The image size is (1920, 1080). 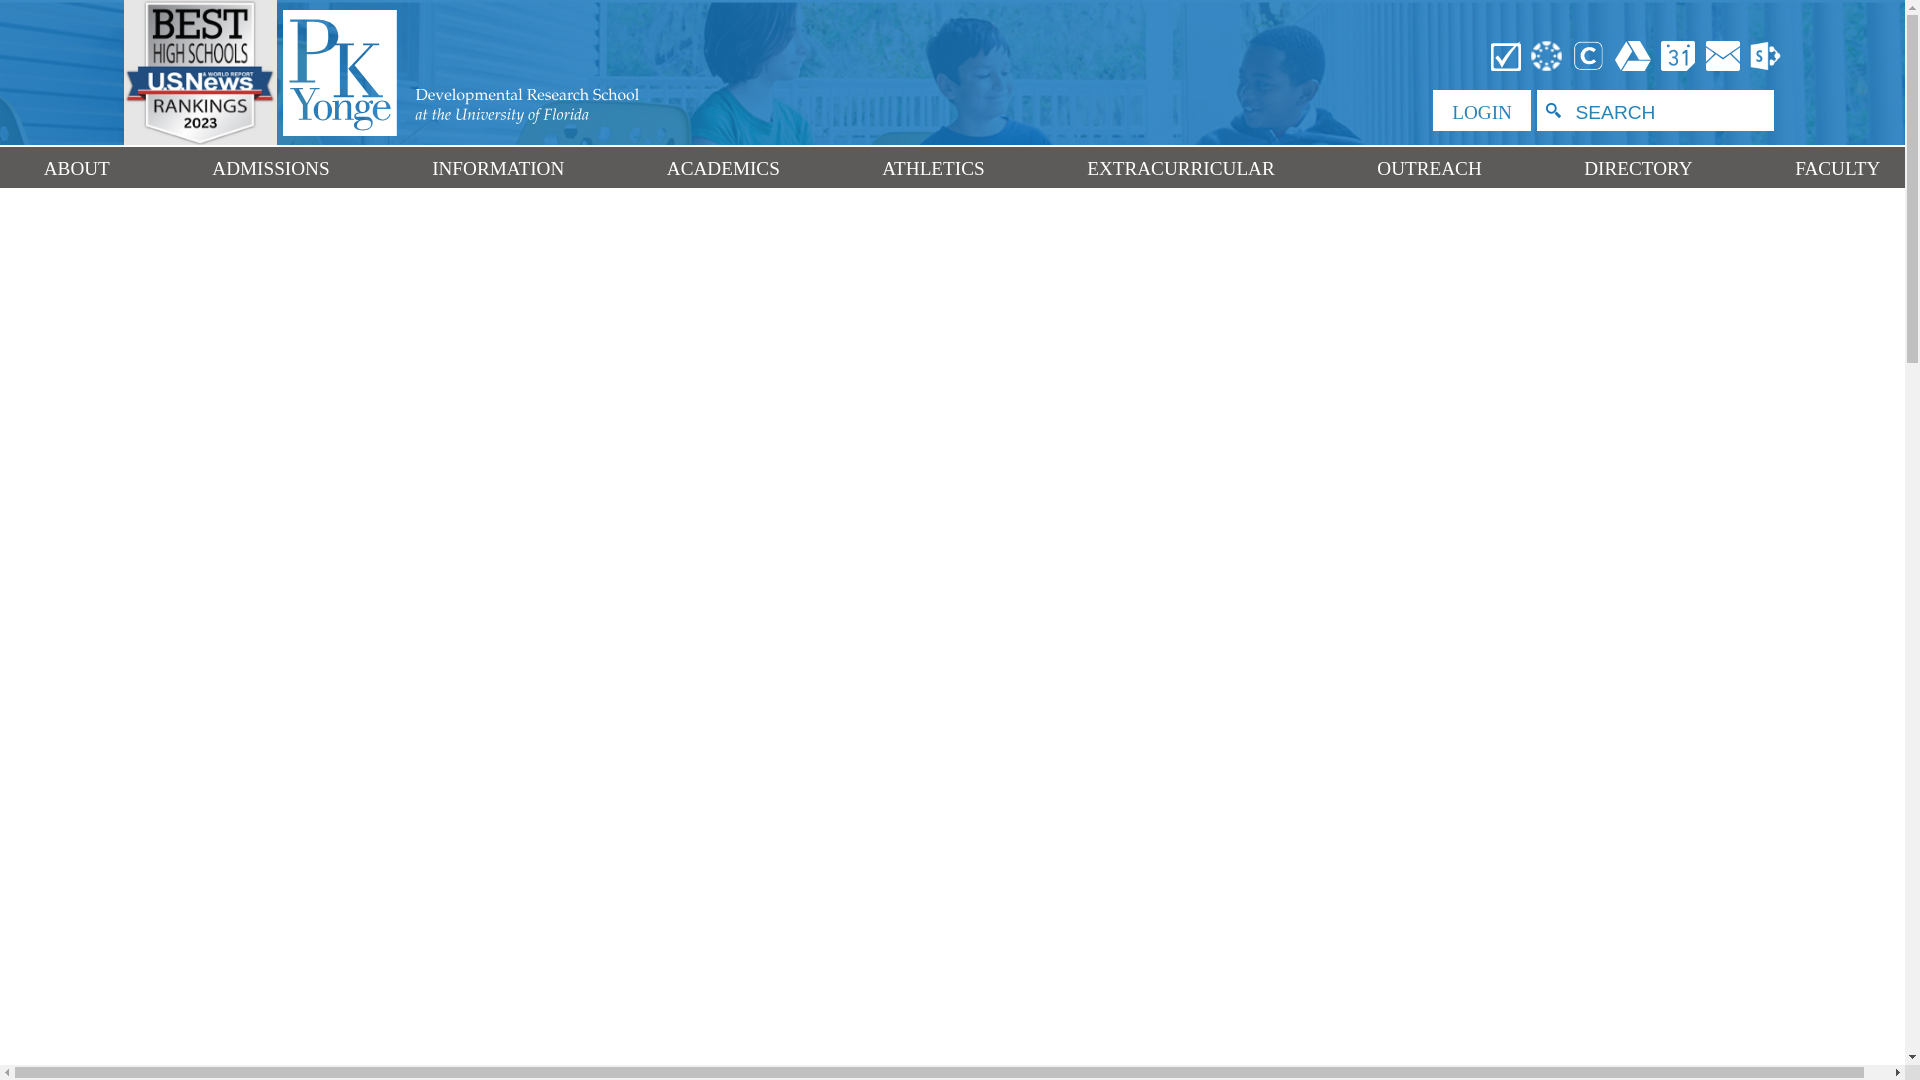 What do you see at coordinates (1589, 54) in the screenshot?
I see `Clever` at bounding box center [1589, 54].